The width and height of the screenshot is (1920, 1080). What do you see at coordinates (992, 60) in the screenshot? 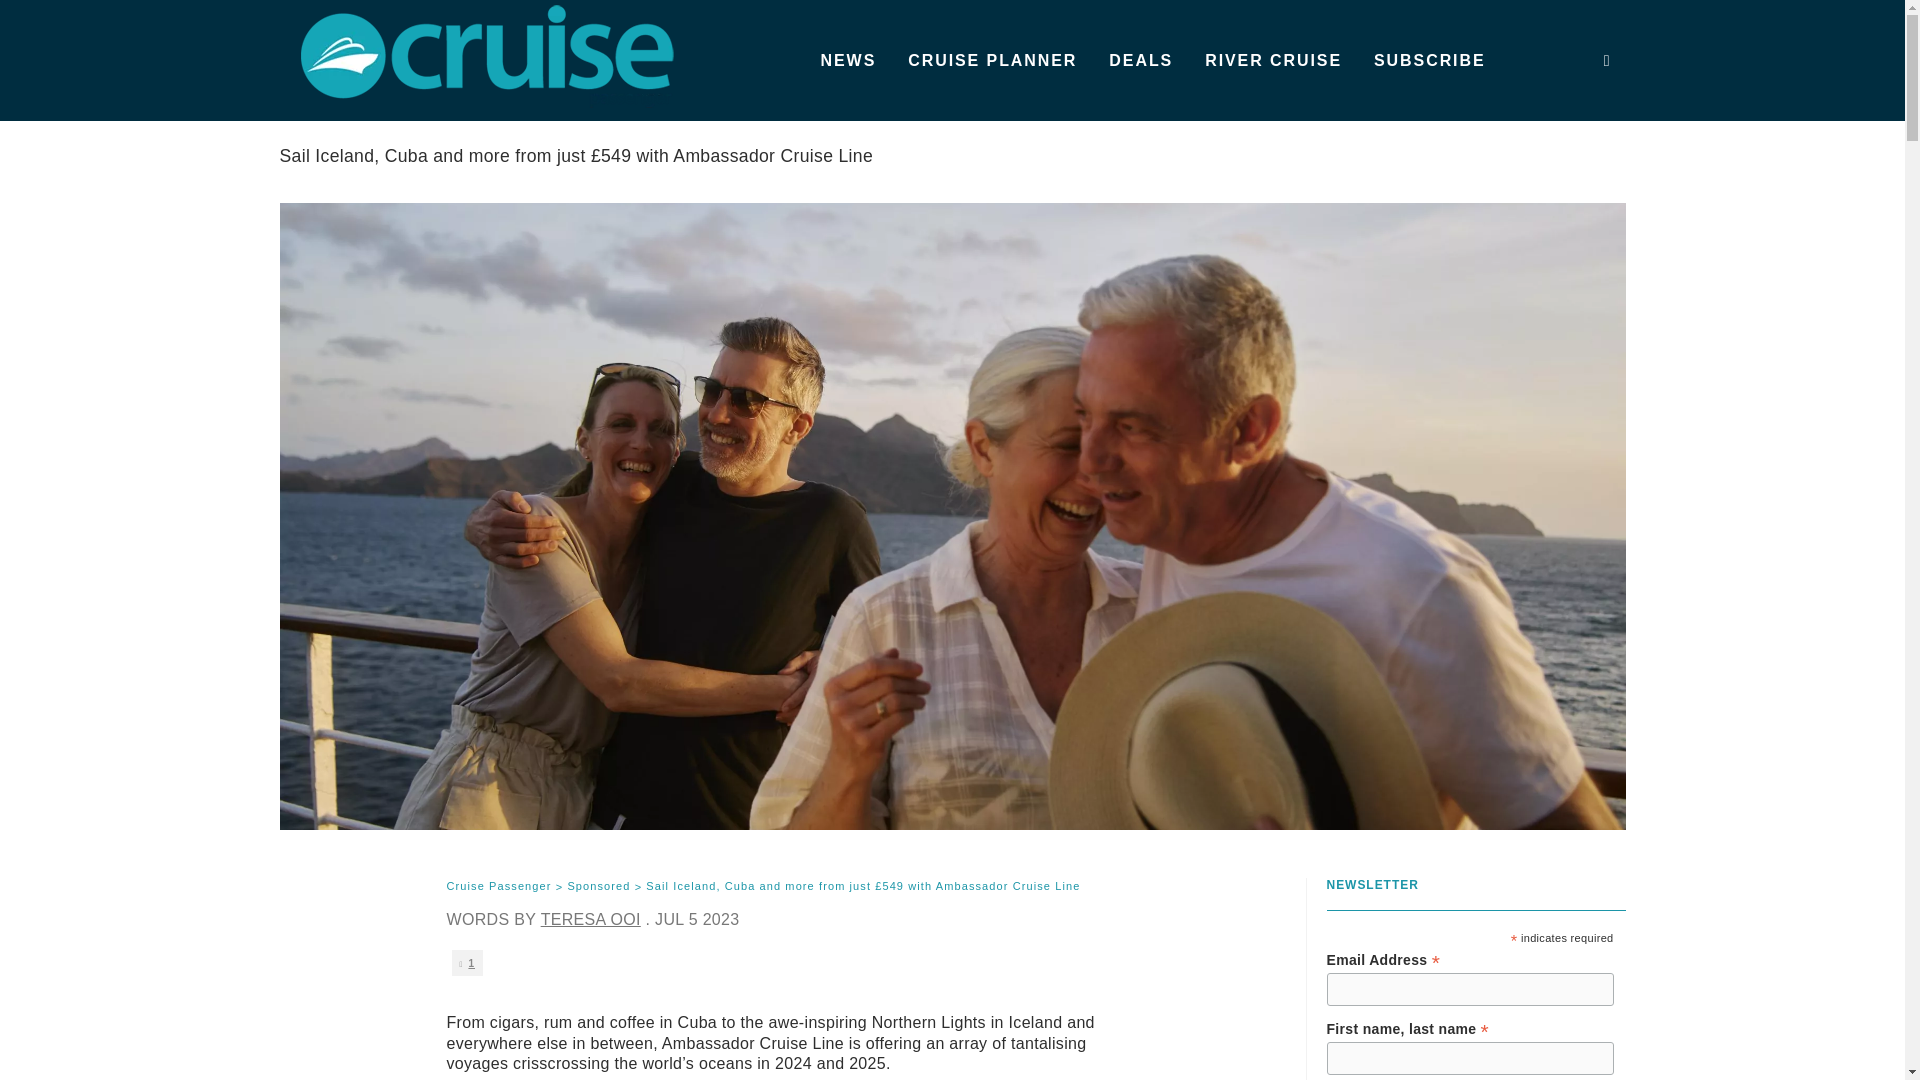
I see `CRUISE PLANNER` at bounding box center [992, 60].